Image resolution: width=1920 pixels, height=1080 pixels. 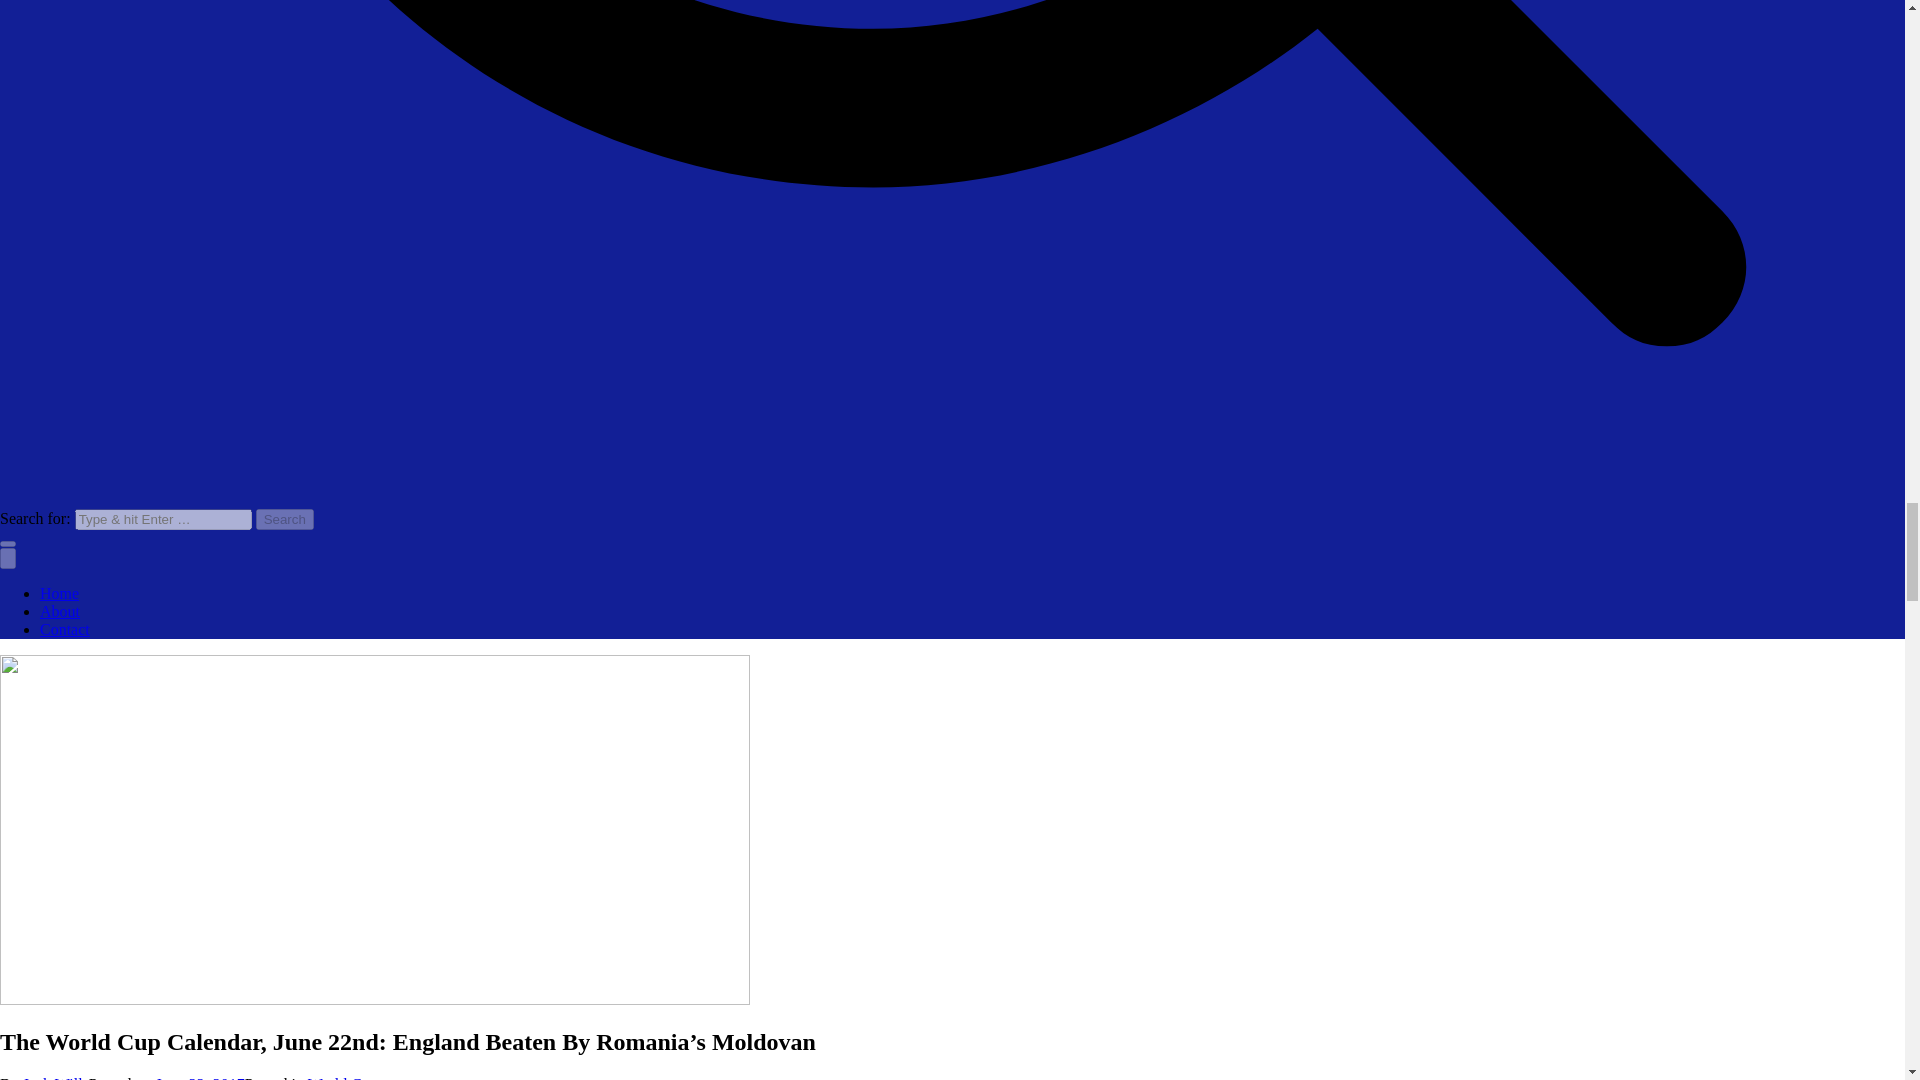 What do you see at coordinates (162, 519) in the screenshot?
I see `Search for:` at bounding box center [162, 519].